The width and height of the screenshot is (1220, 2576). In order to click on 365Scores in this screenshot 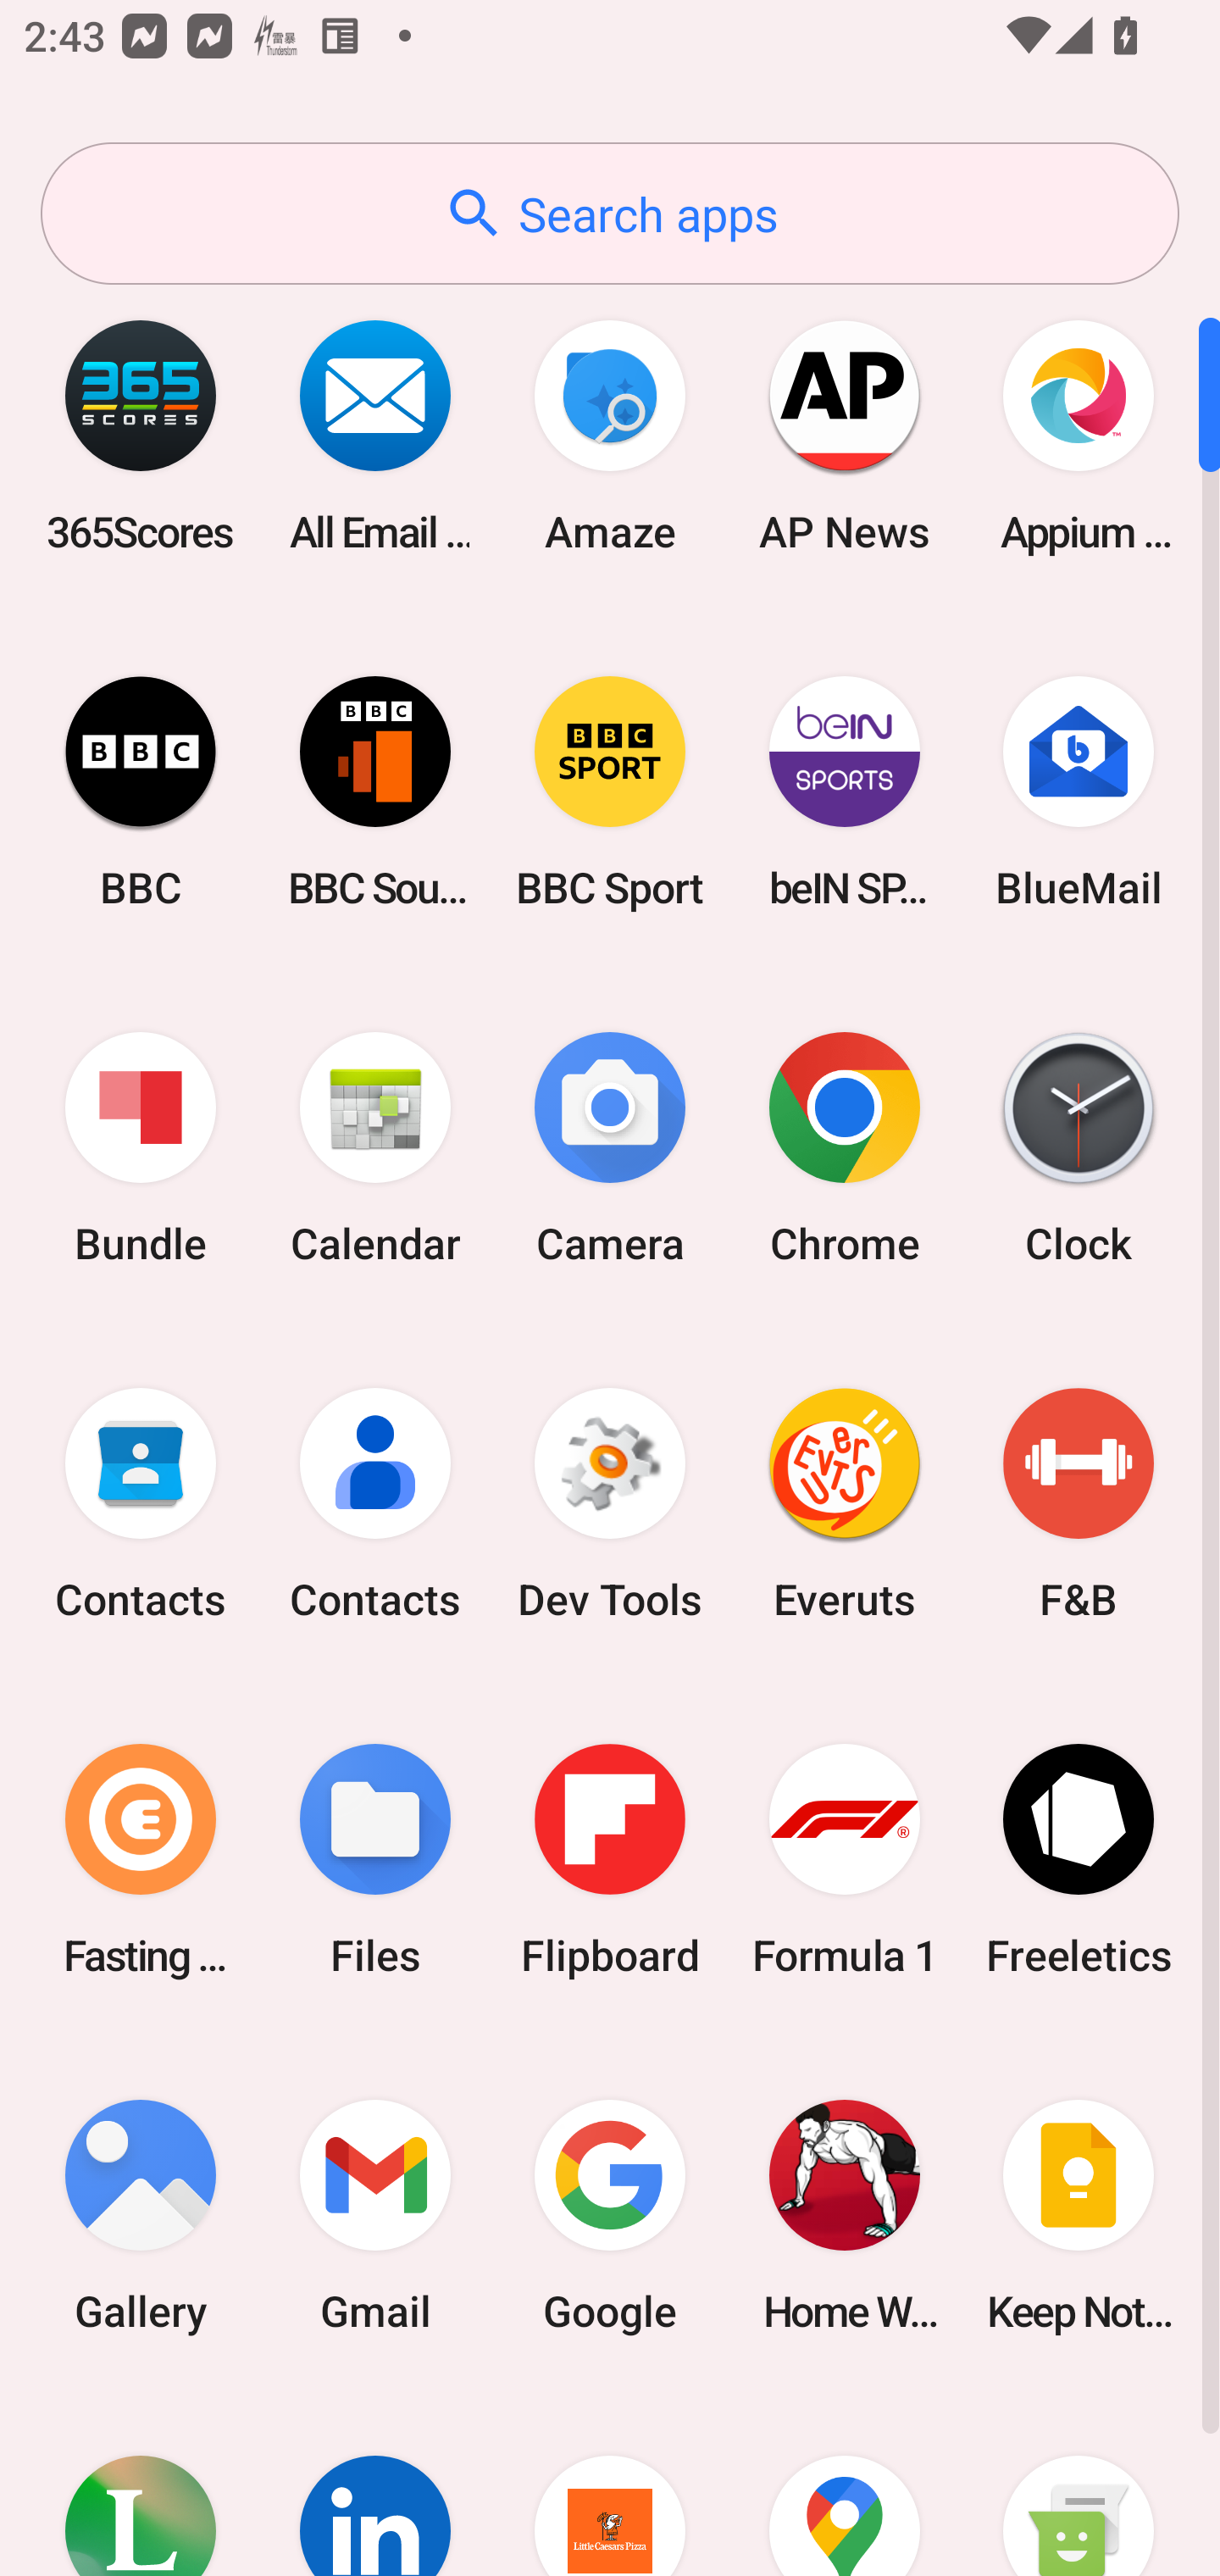, I will do `click(141, 436)`.